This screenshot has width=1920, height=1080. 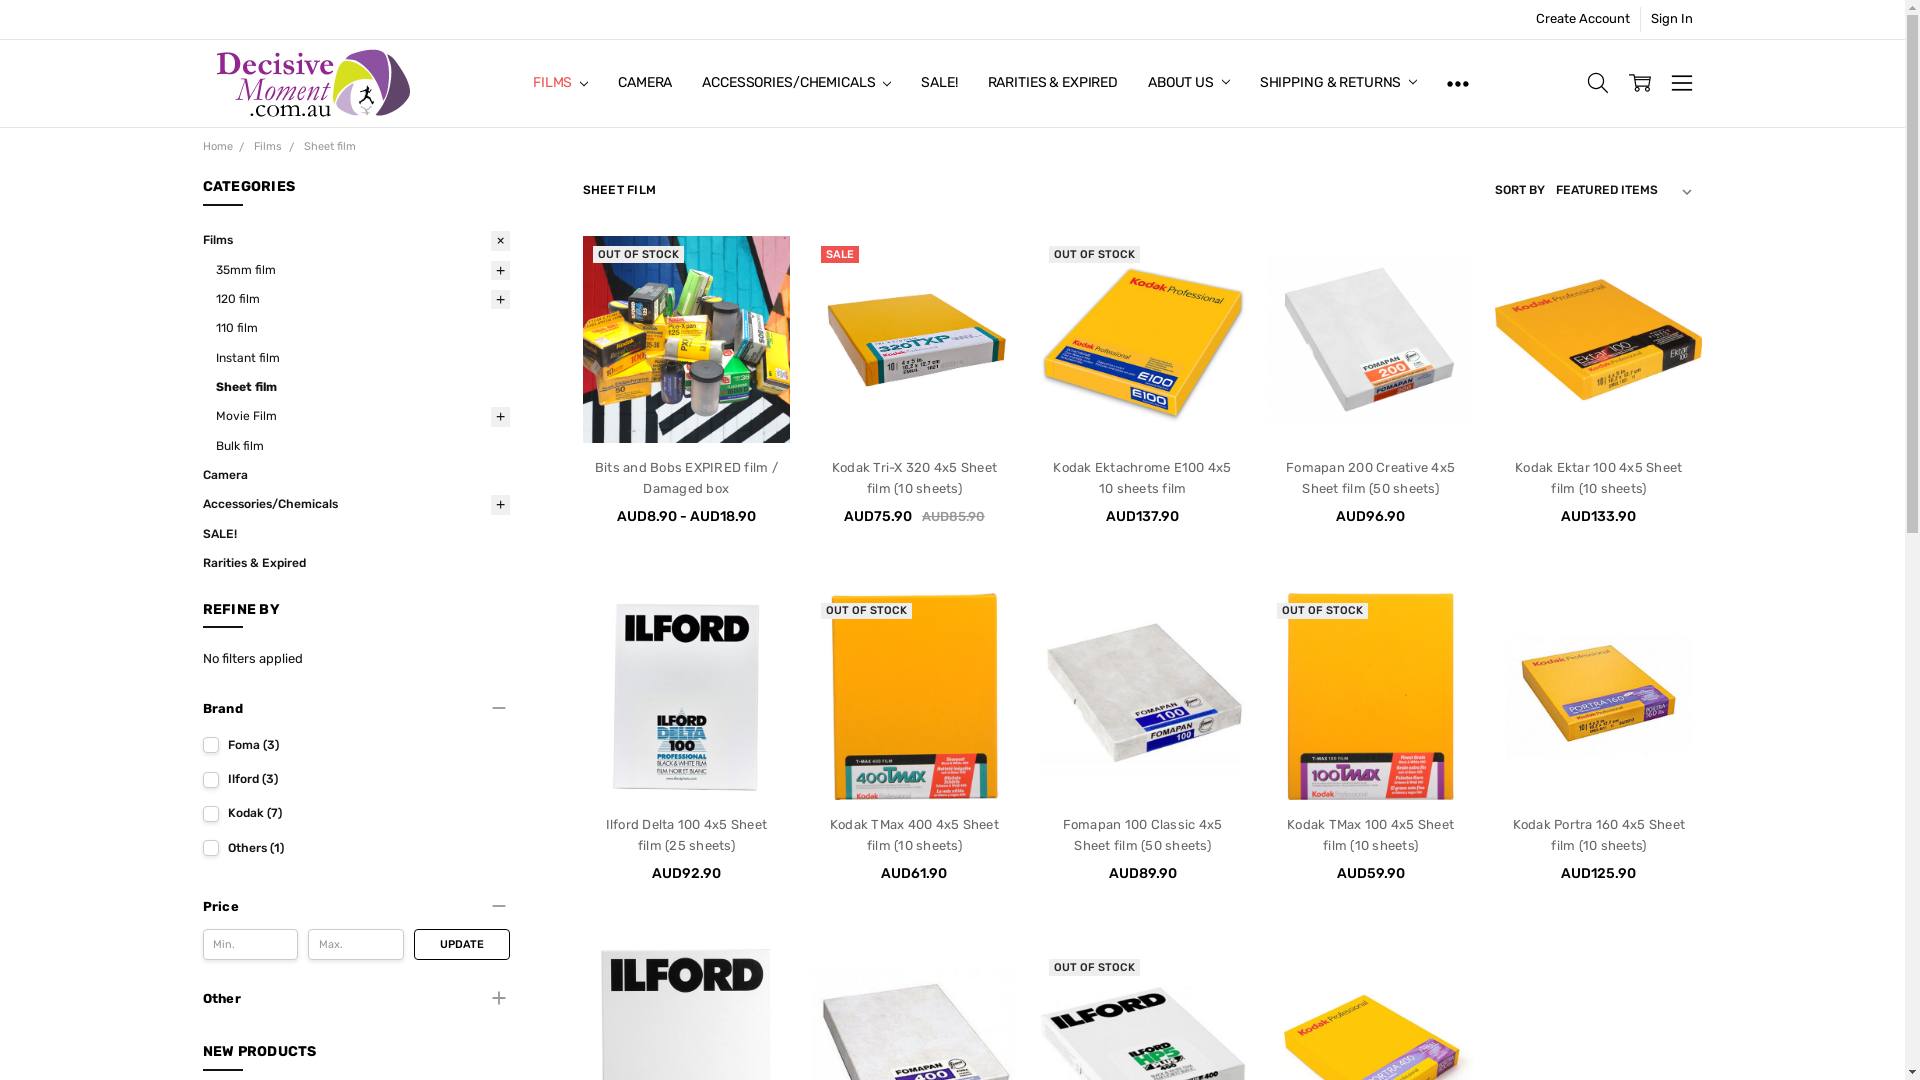 I want to click on ABOUT US, so click(x=1189, y=83).